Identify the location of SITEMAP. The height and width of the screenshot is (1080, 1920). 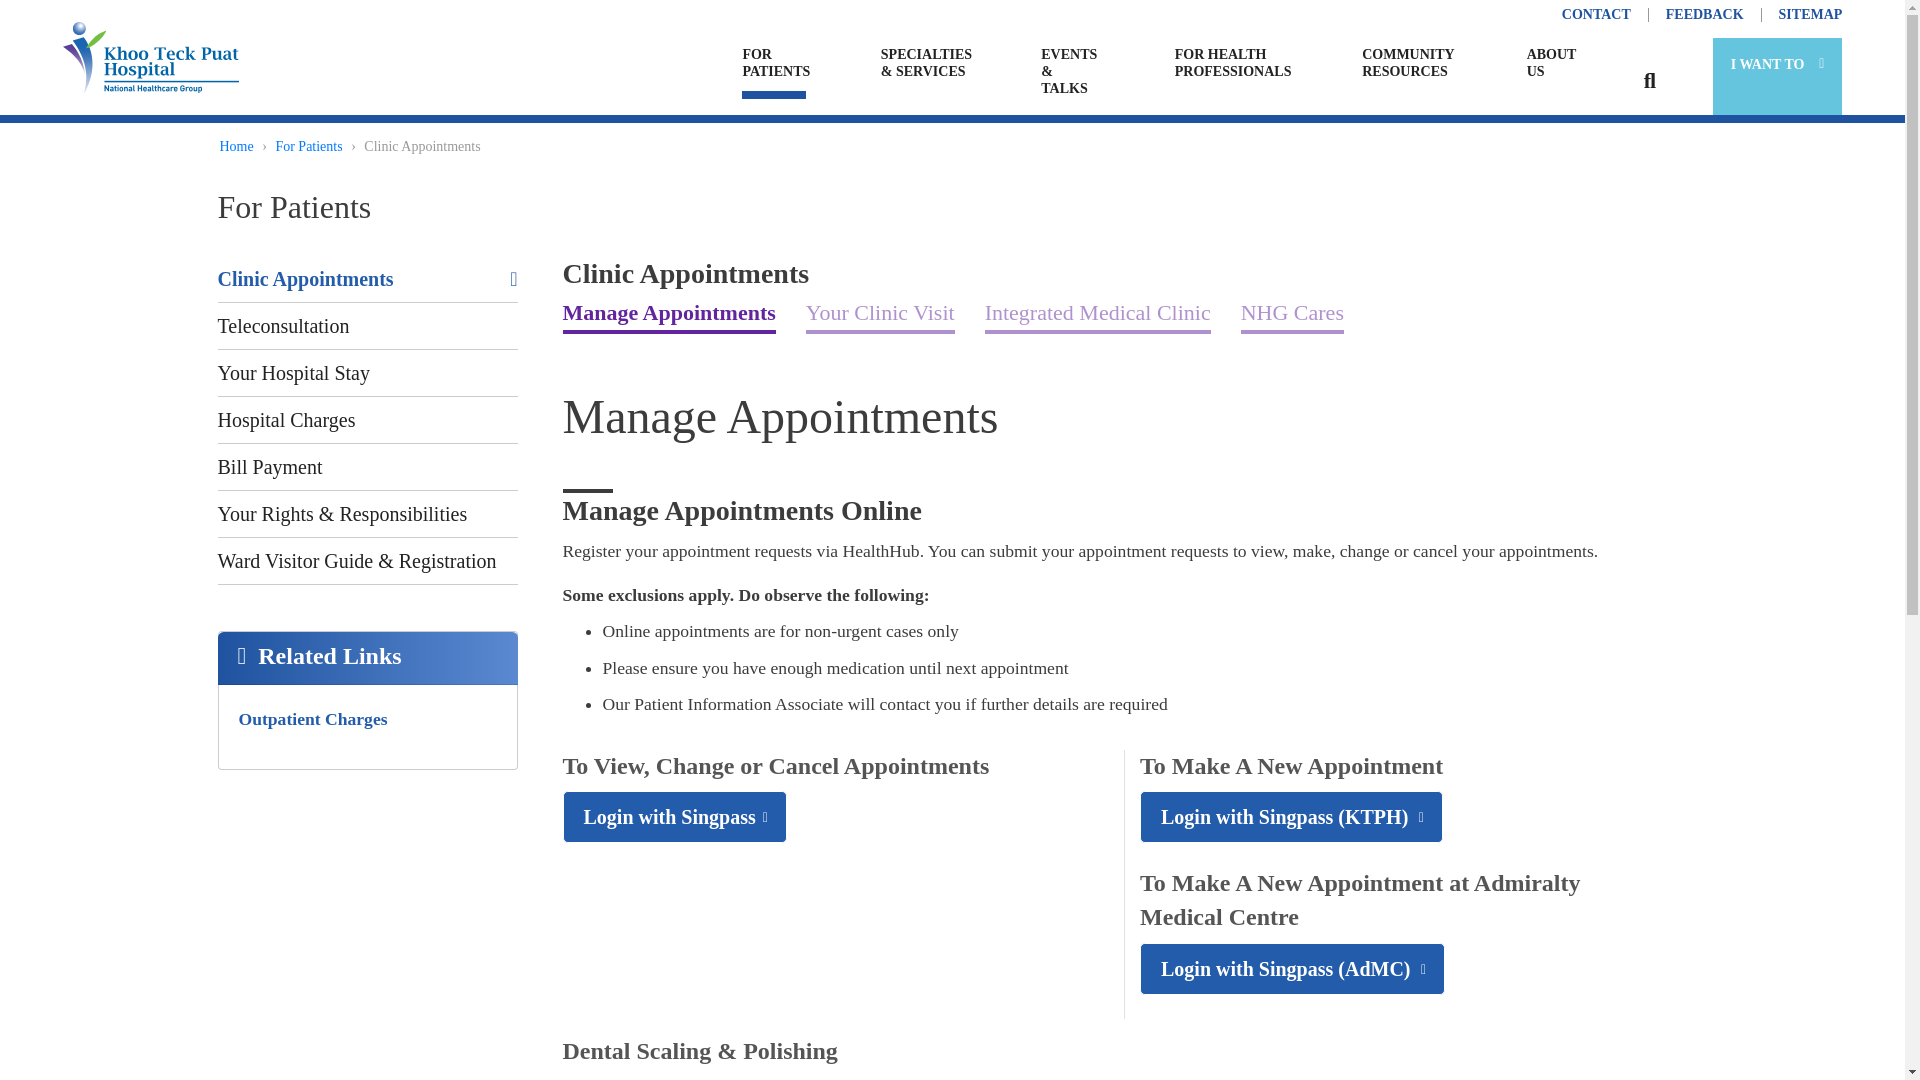
(1806, 14).